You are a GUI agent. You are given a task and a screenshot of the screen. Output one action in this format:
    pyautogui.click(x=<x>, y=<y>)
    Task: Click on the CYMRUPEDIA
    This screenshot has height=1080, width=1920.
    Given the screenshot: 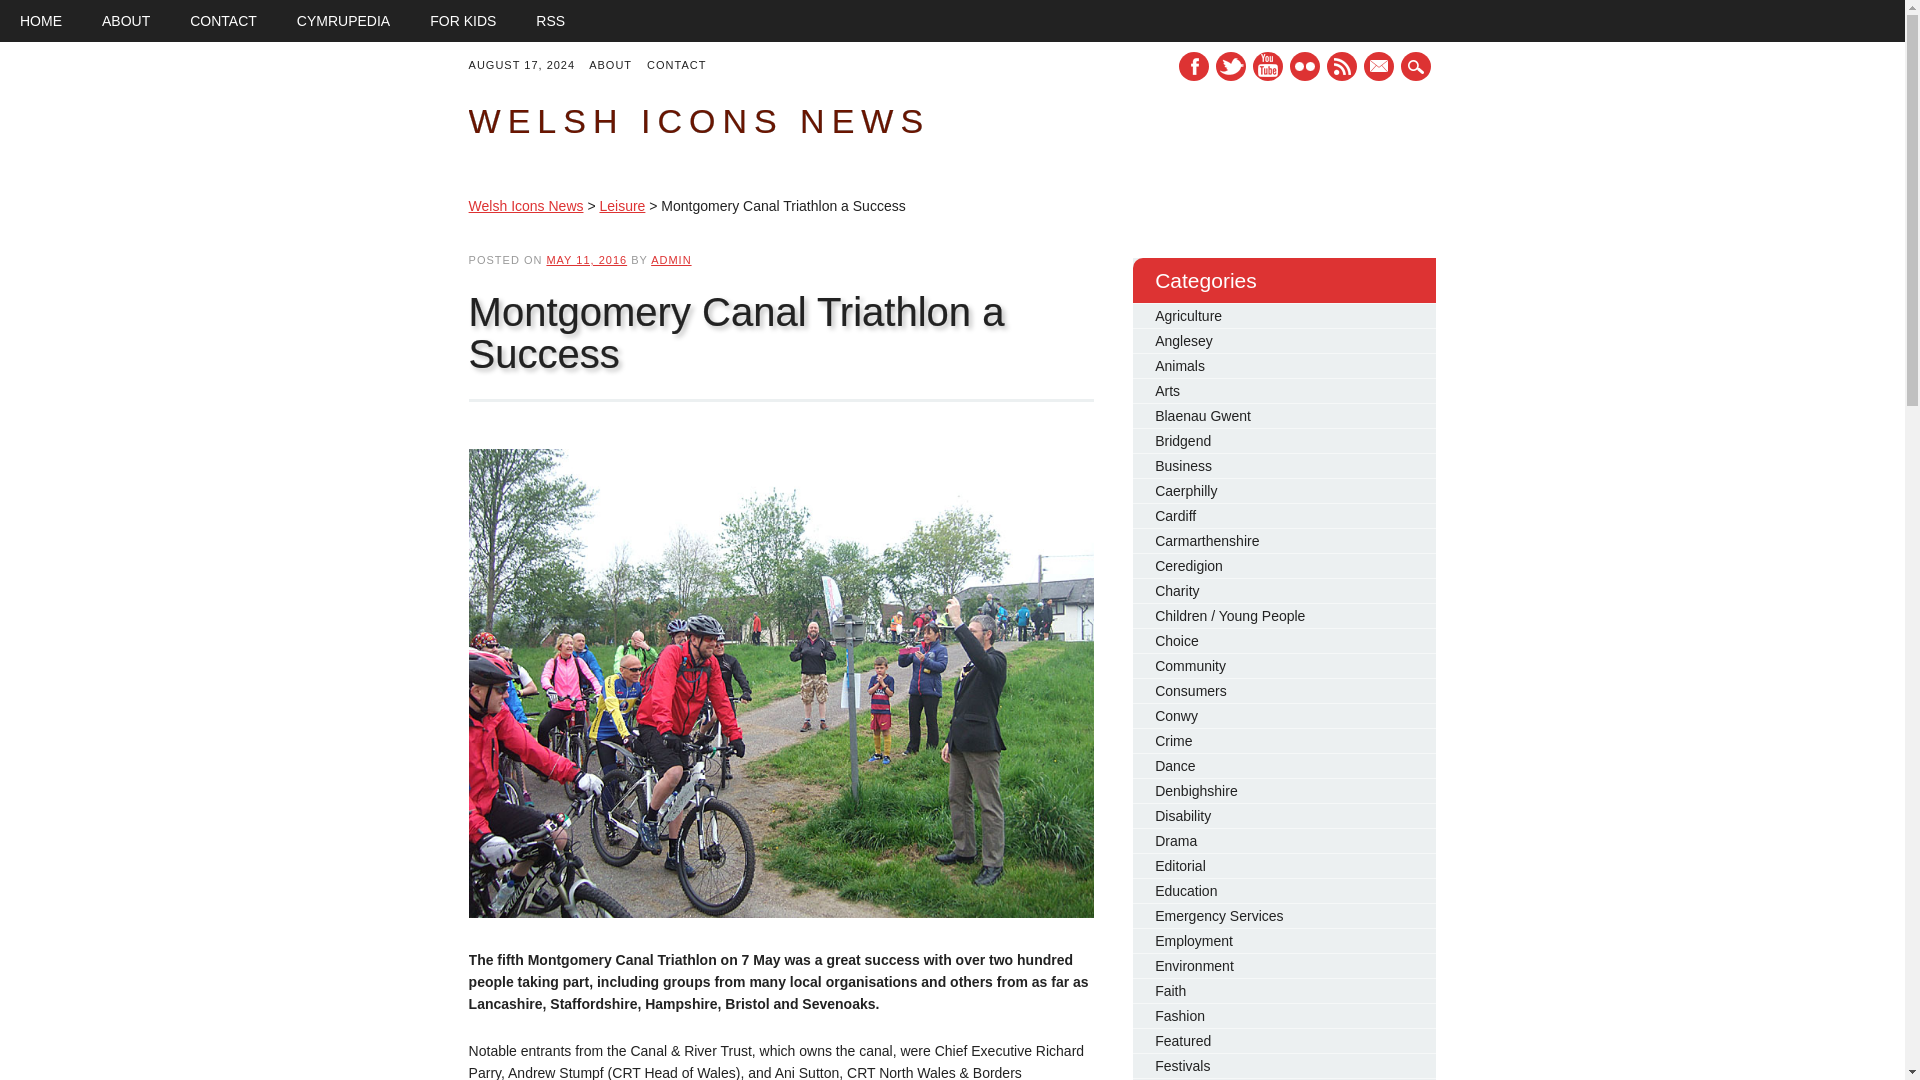 What is the action you would take?
    pyautogui.click(x=343, y=21)
    